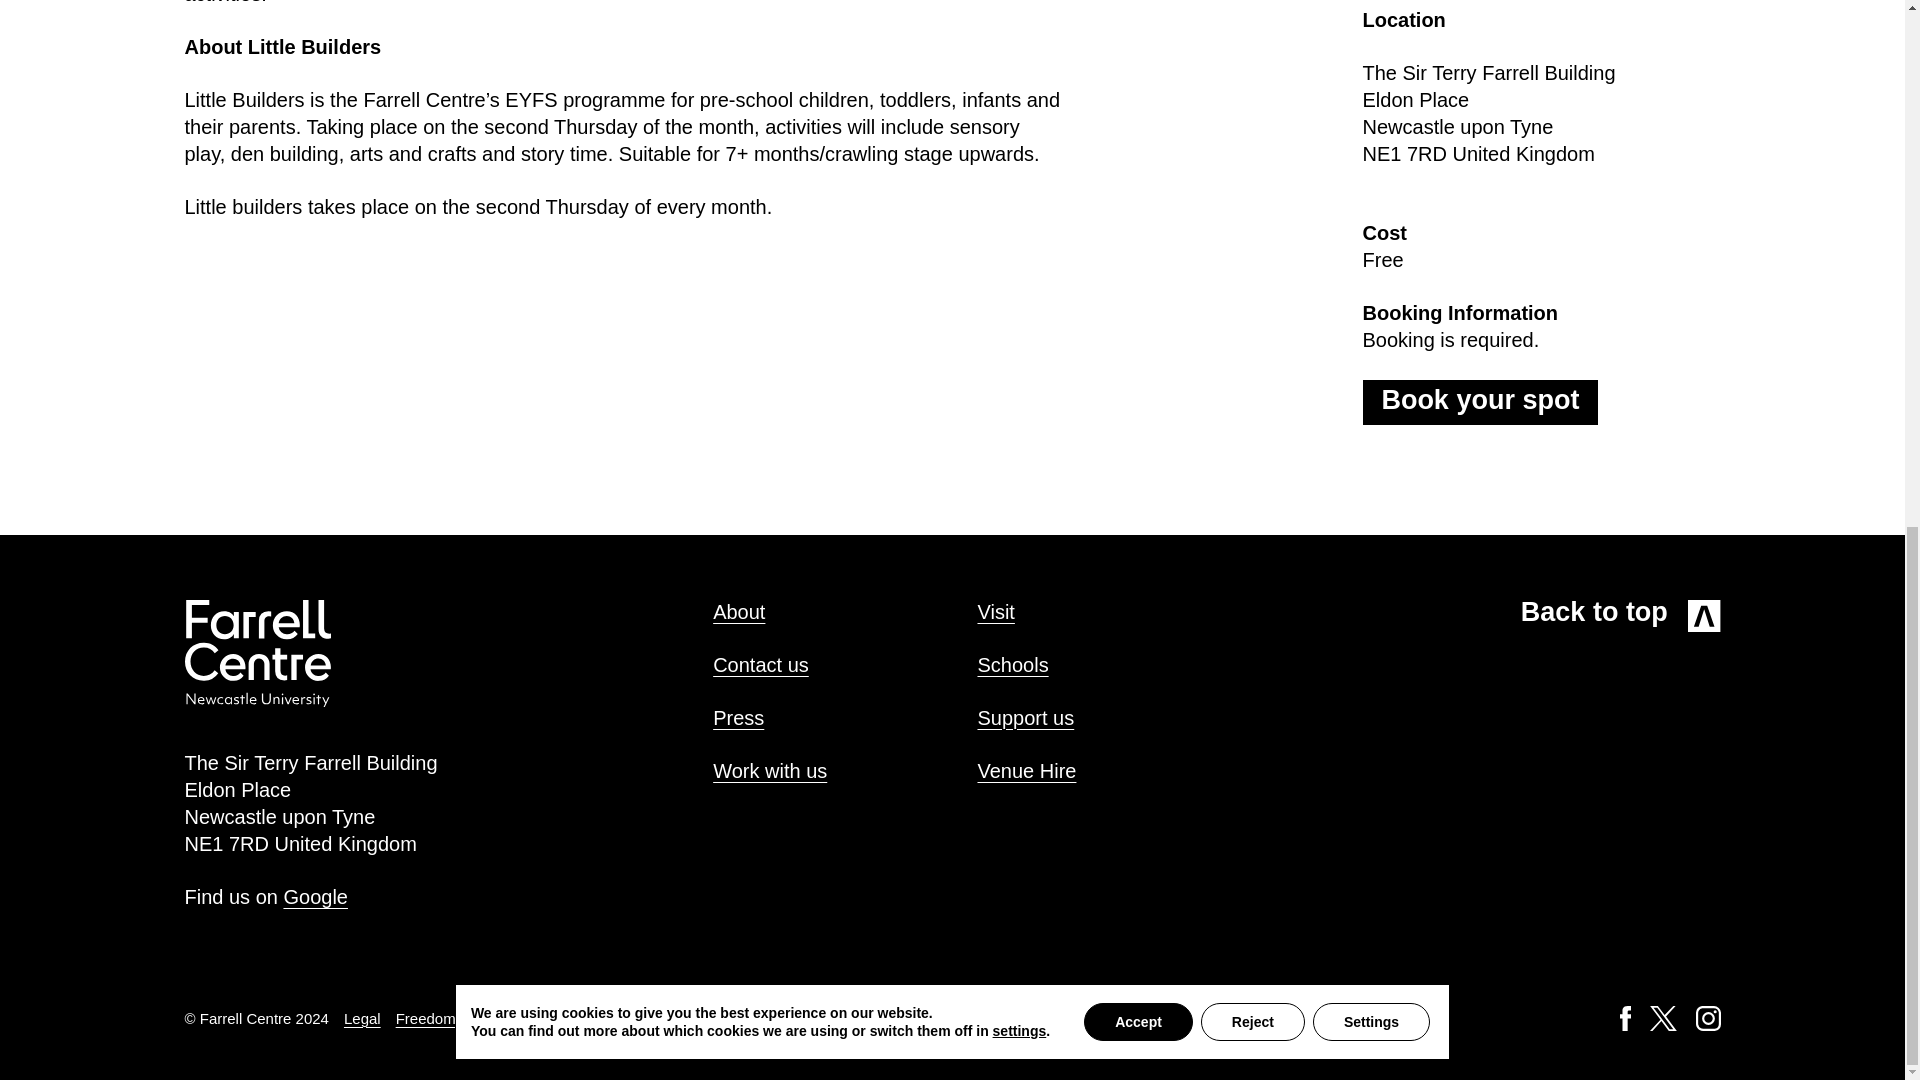 This screenshot has width=1920, height=1080. What do you see at coordinates (1620, 616) in the screenshot?
I see `Back to top` at bounding box center [1620, 616].